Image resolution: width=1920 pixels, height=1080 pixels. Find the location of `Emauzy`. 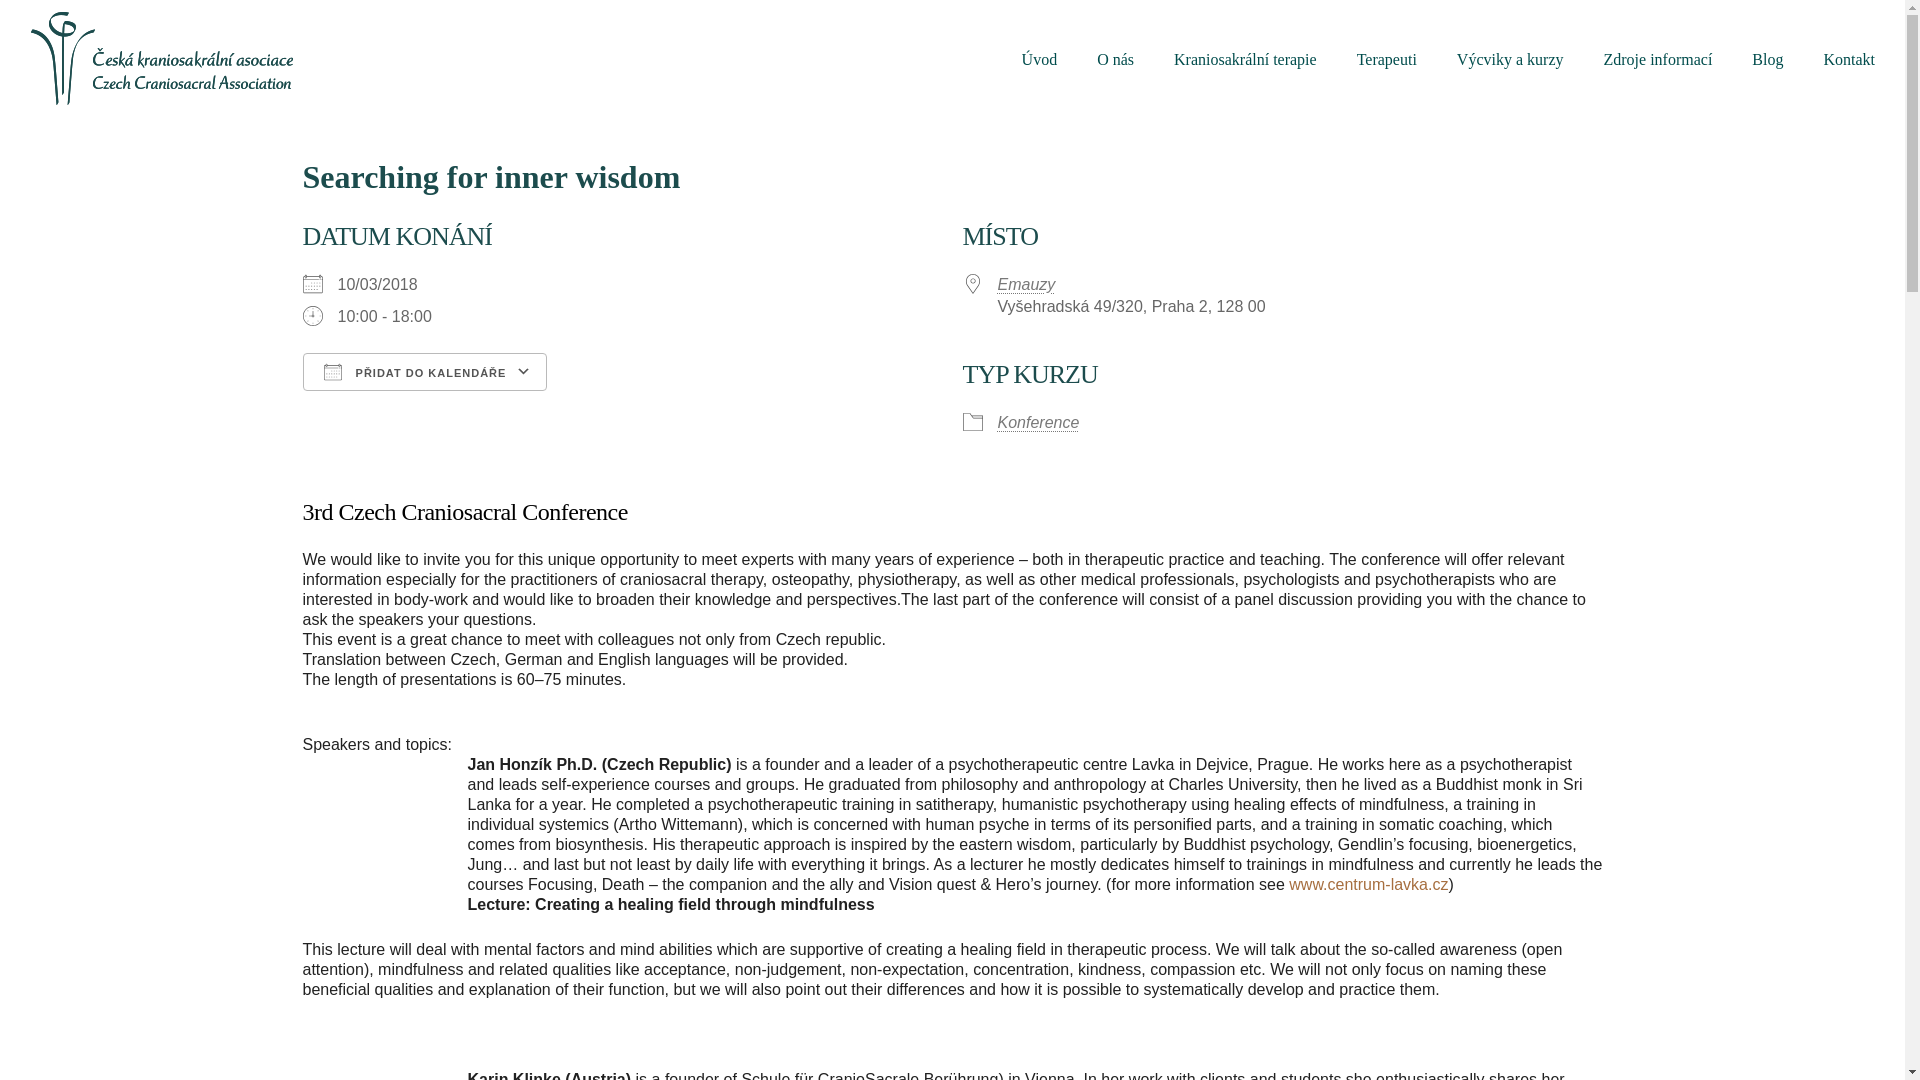

Emauzy is located at coordinates (1027, 284).